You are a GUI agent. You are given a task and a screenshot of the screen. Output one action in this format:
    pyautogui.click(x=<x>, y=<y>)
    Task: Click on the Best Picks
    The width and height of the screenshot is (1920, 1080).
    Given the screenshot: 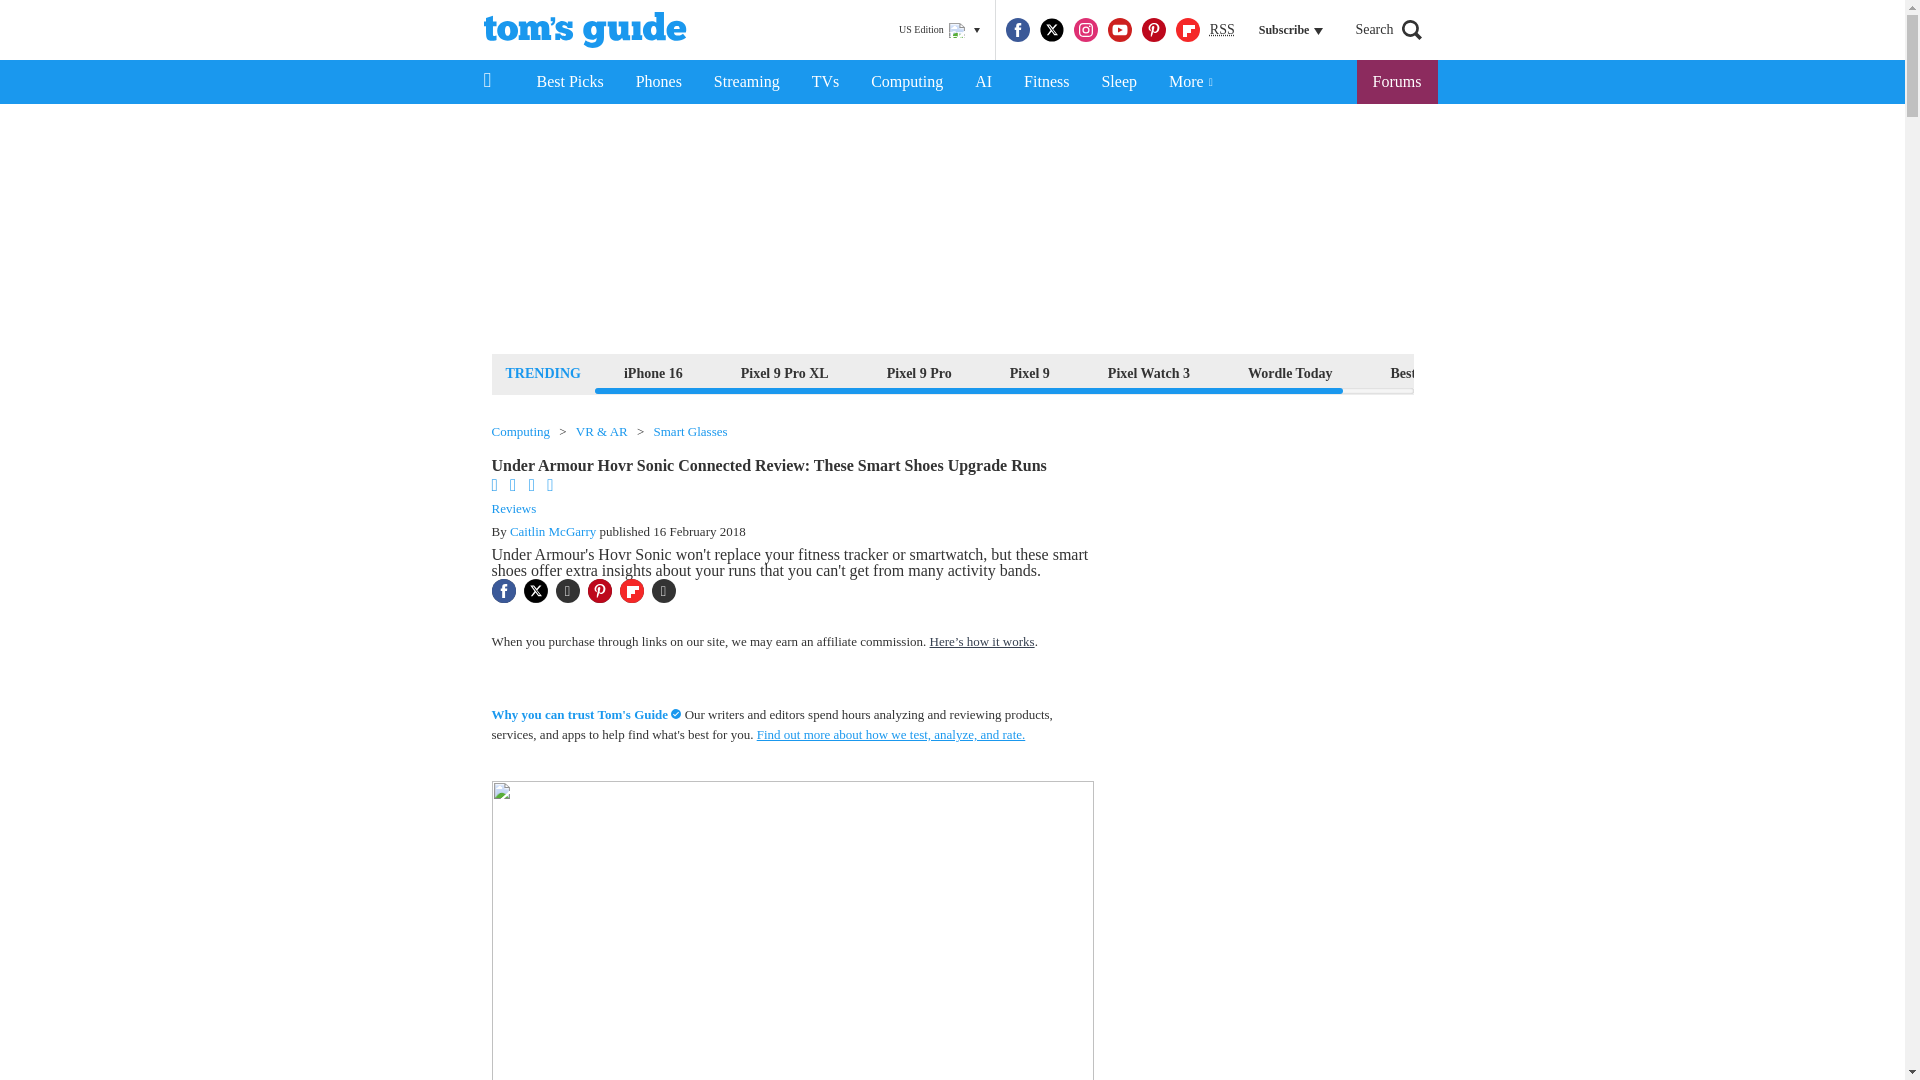 What is the action you would take?
    pyautogui.click(x=569, y=82)
    